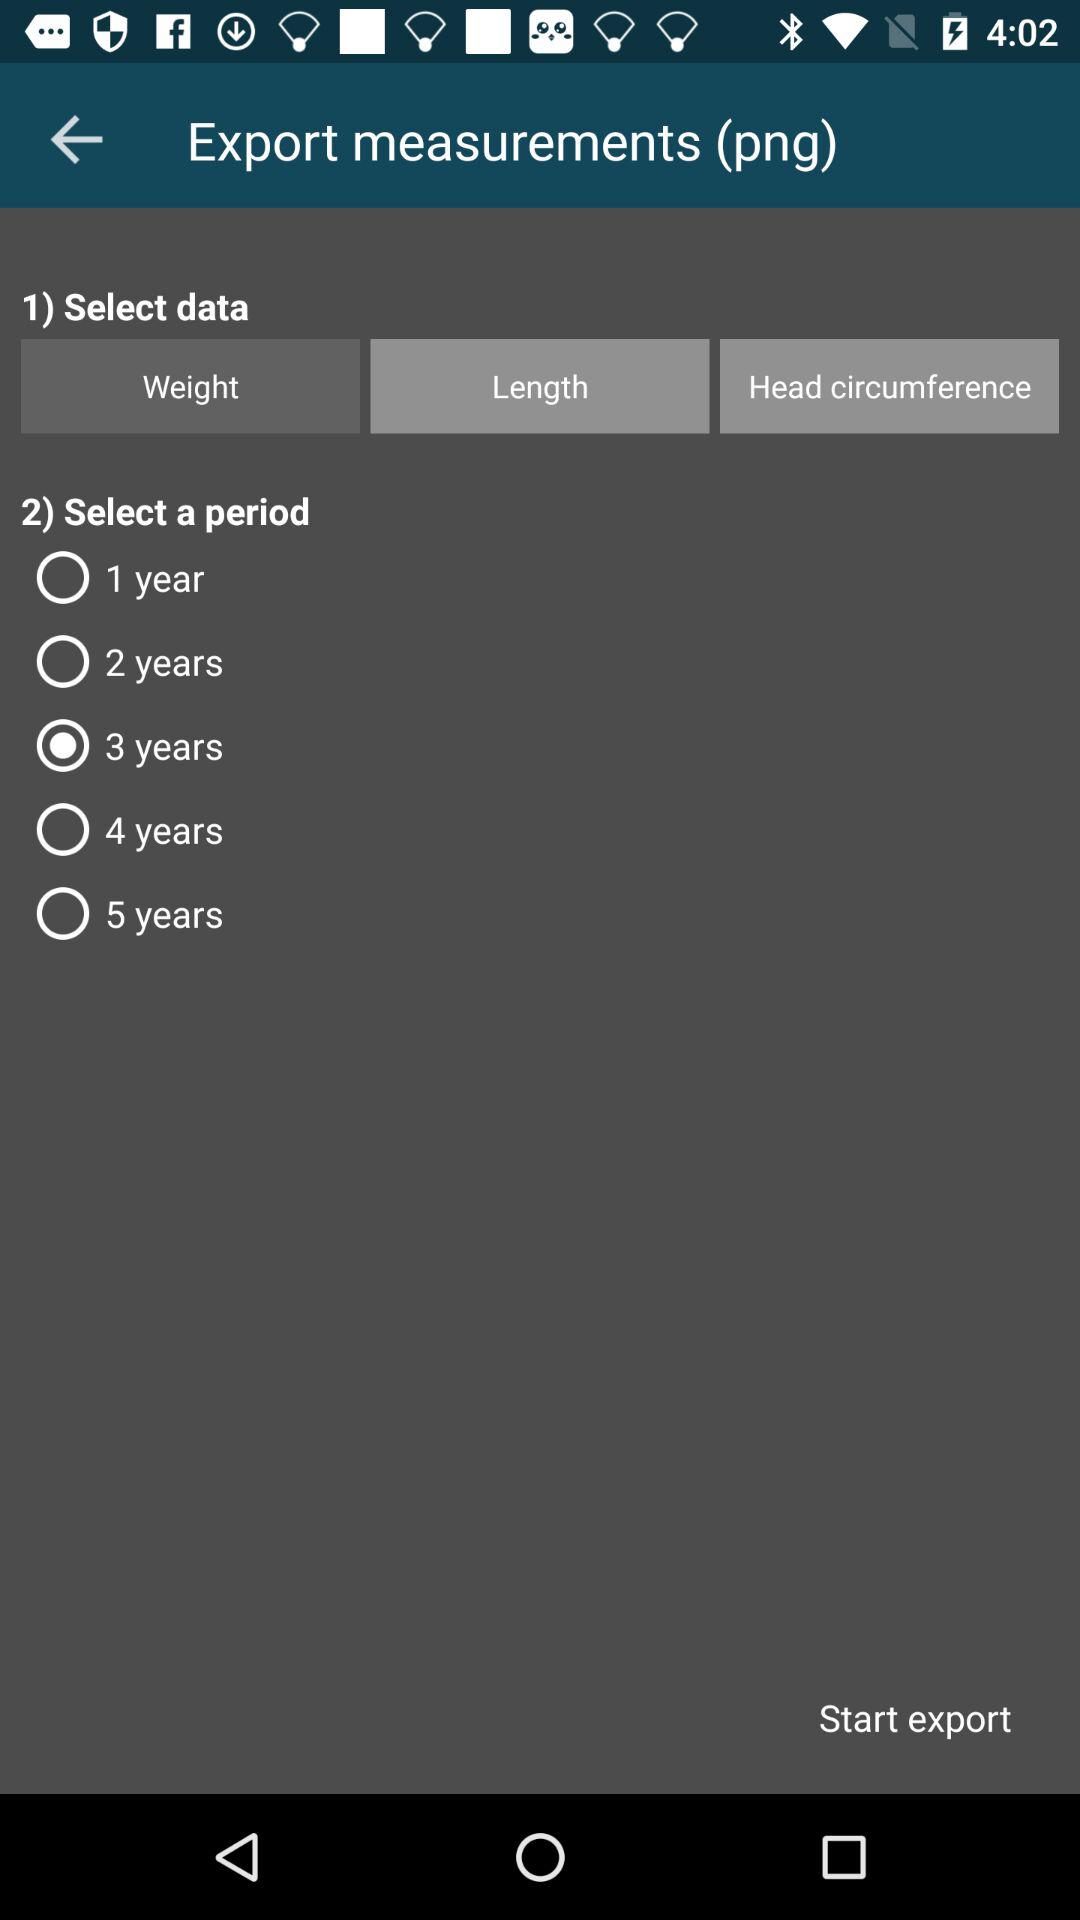  Describe the element at coordinates (889, 386) in the screenshot. I see `swipe to head circumference icon` at that location.